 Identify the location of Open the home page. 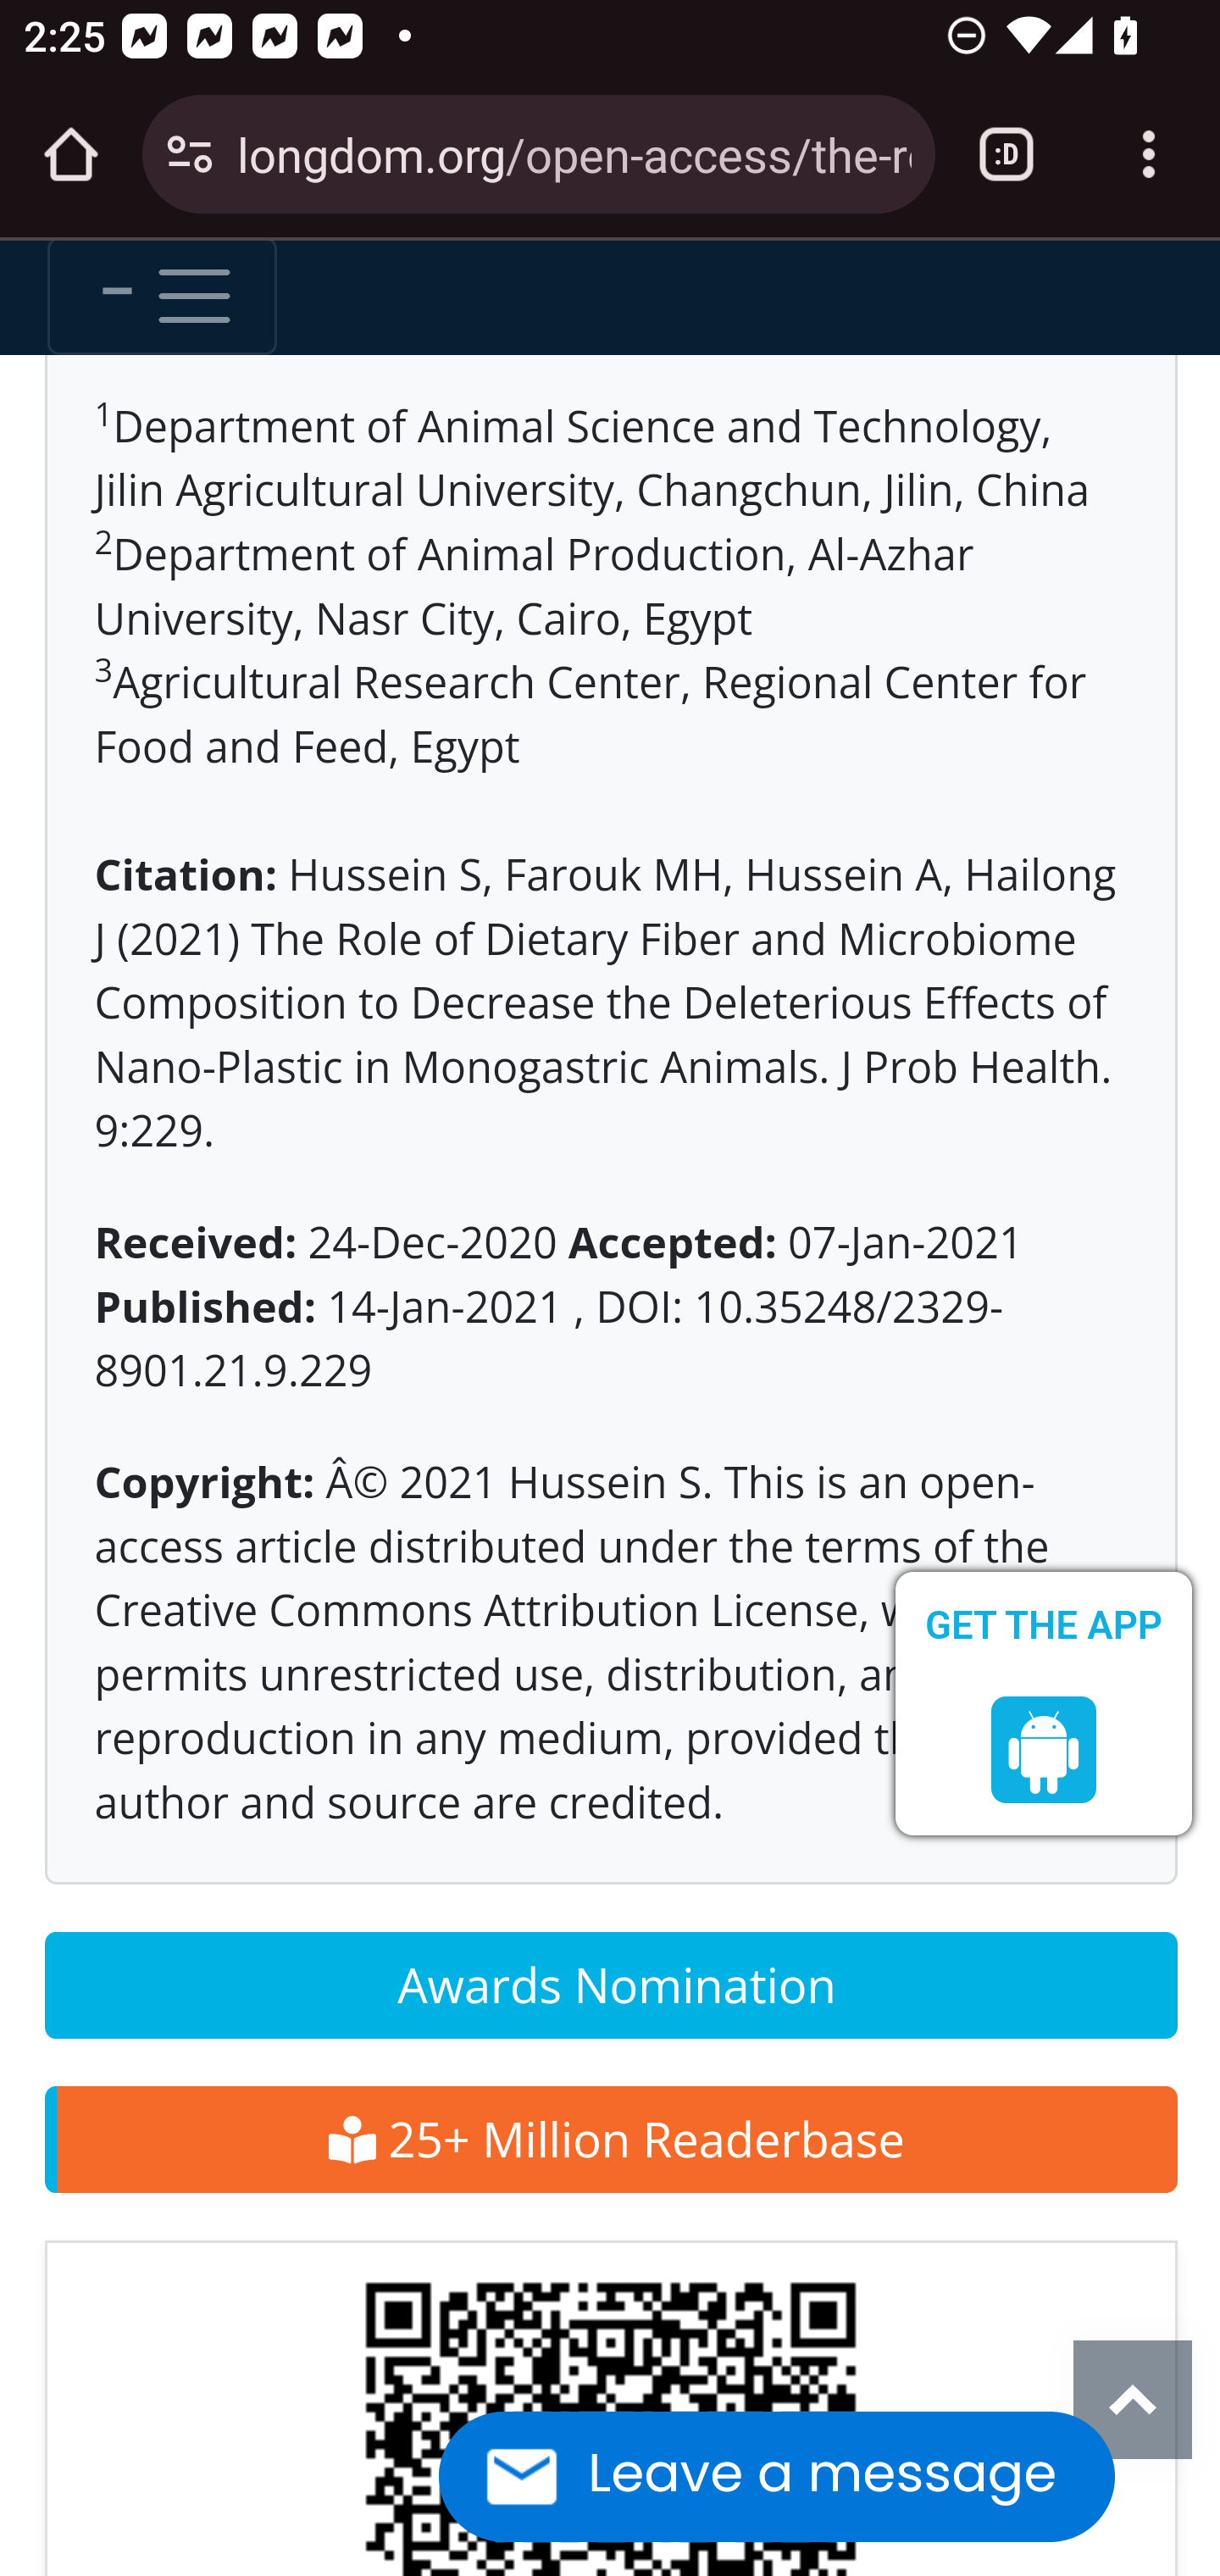
(71, 154).